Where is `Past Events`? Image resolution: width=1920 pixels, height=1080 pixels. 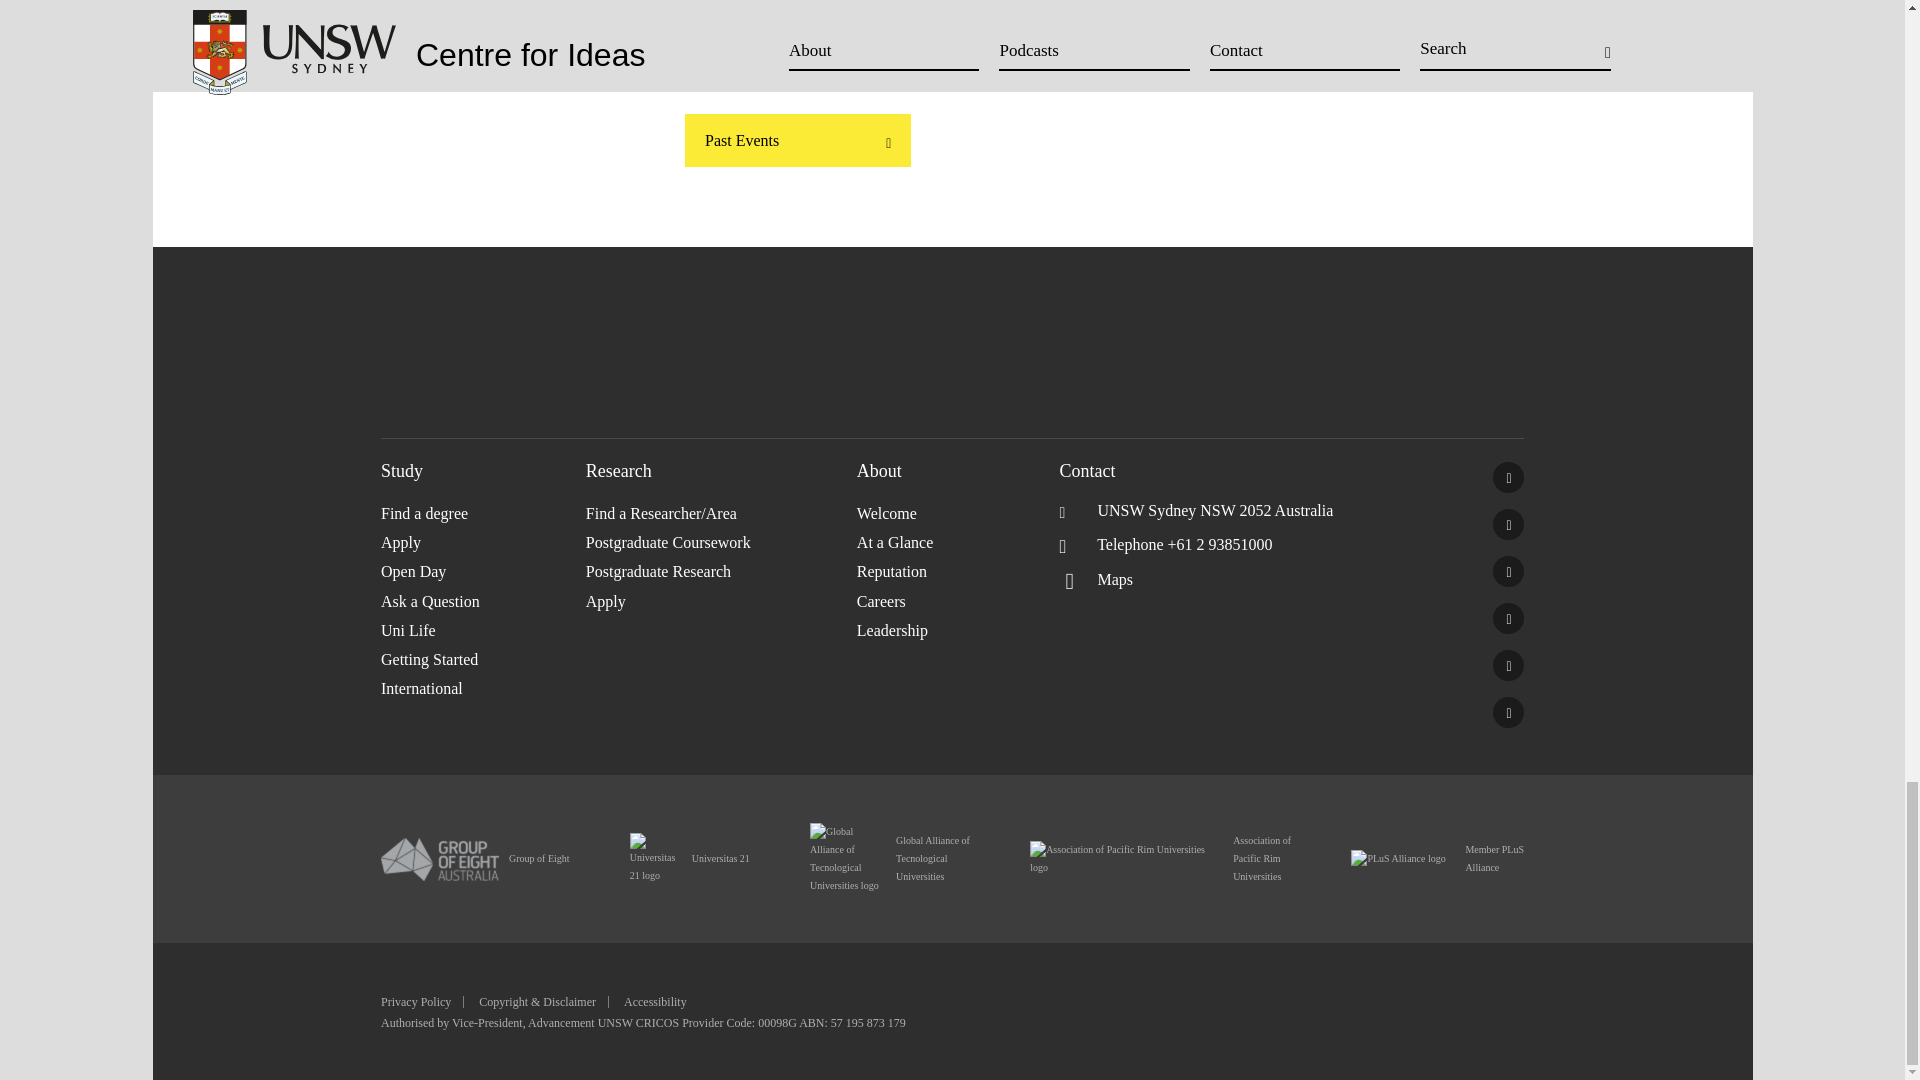 Past Events is located at coordinates (798, 140).